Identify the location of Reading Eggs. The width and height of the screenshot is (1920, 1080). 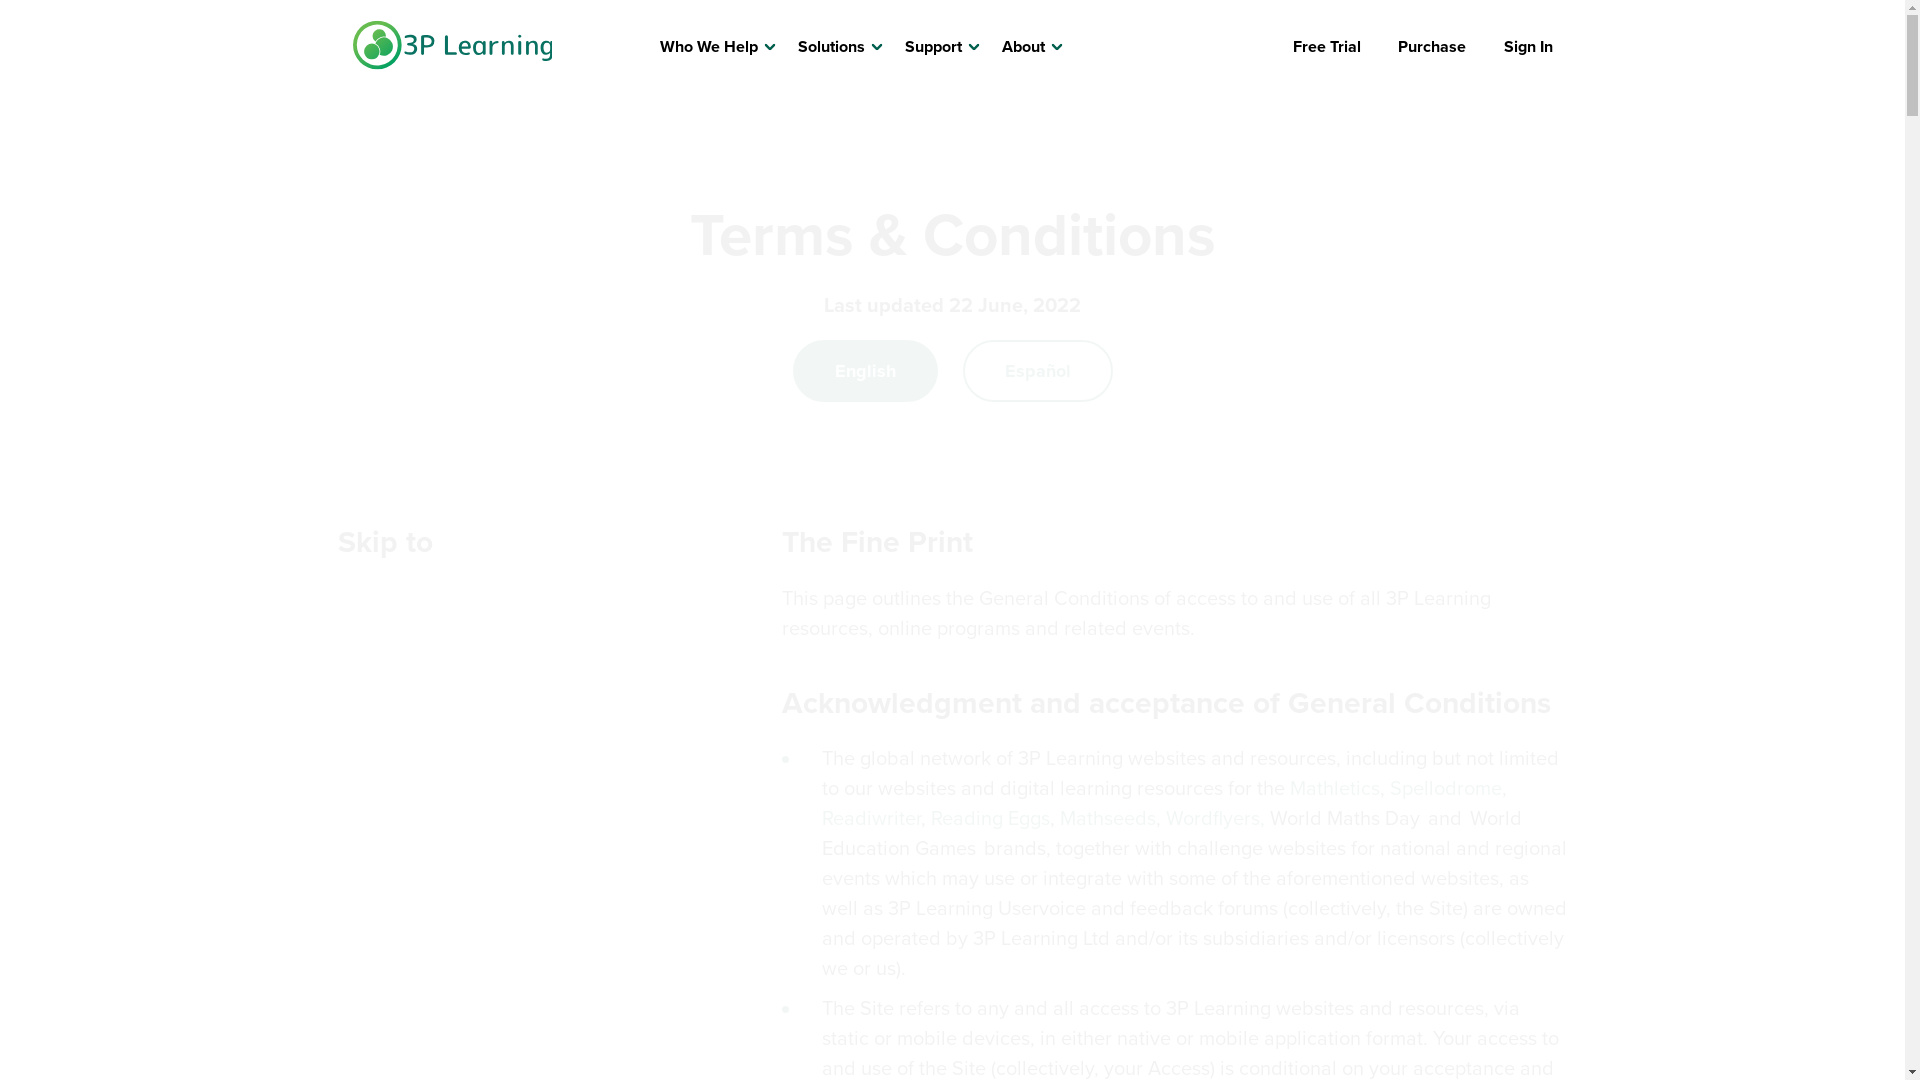
(990, 818).